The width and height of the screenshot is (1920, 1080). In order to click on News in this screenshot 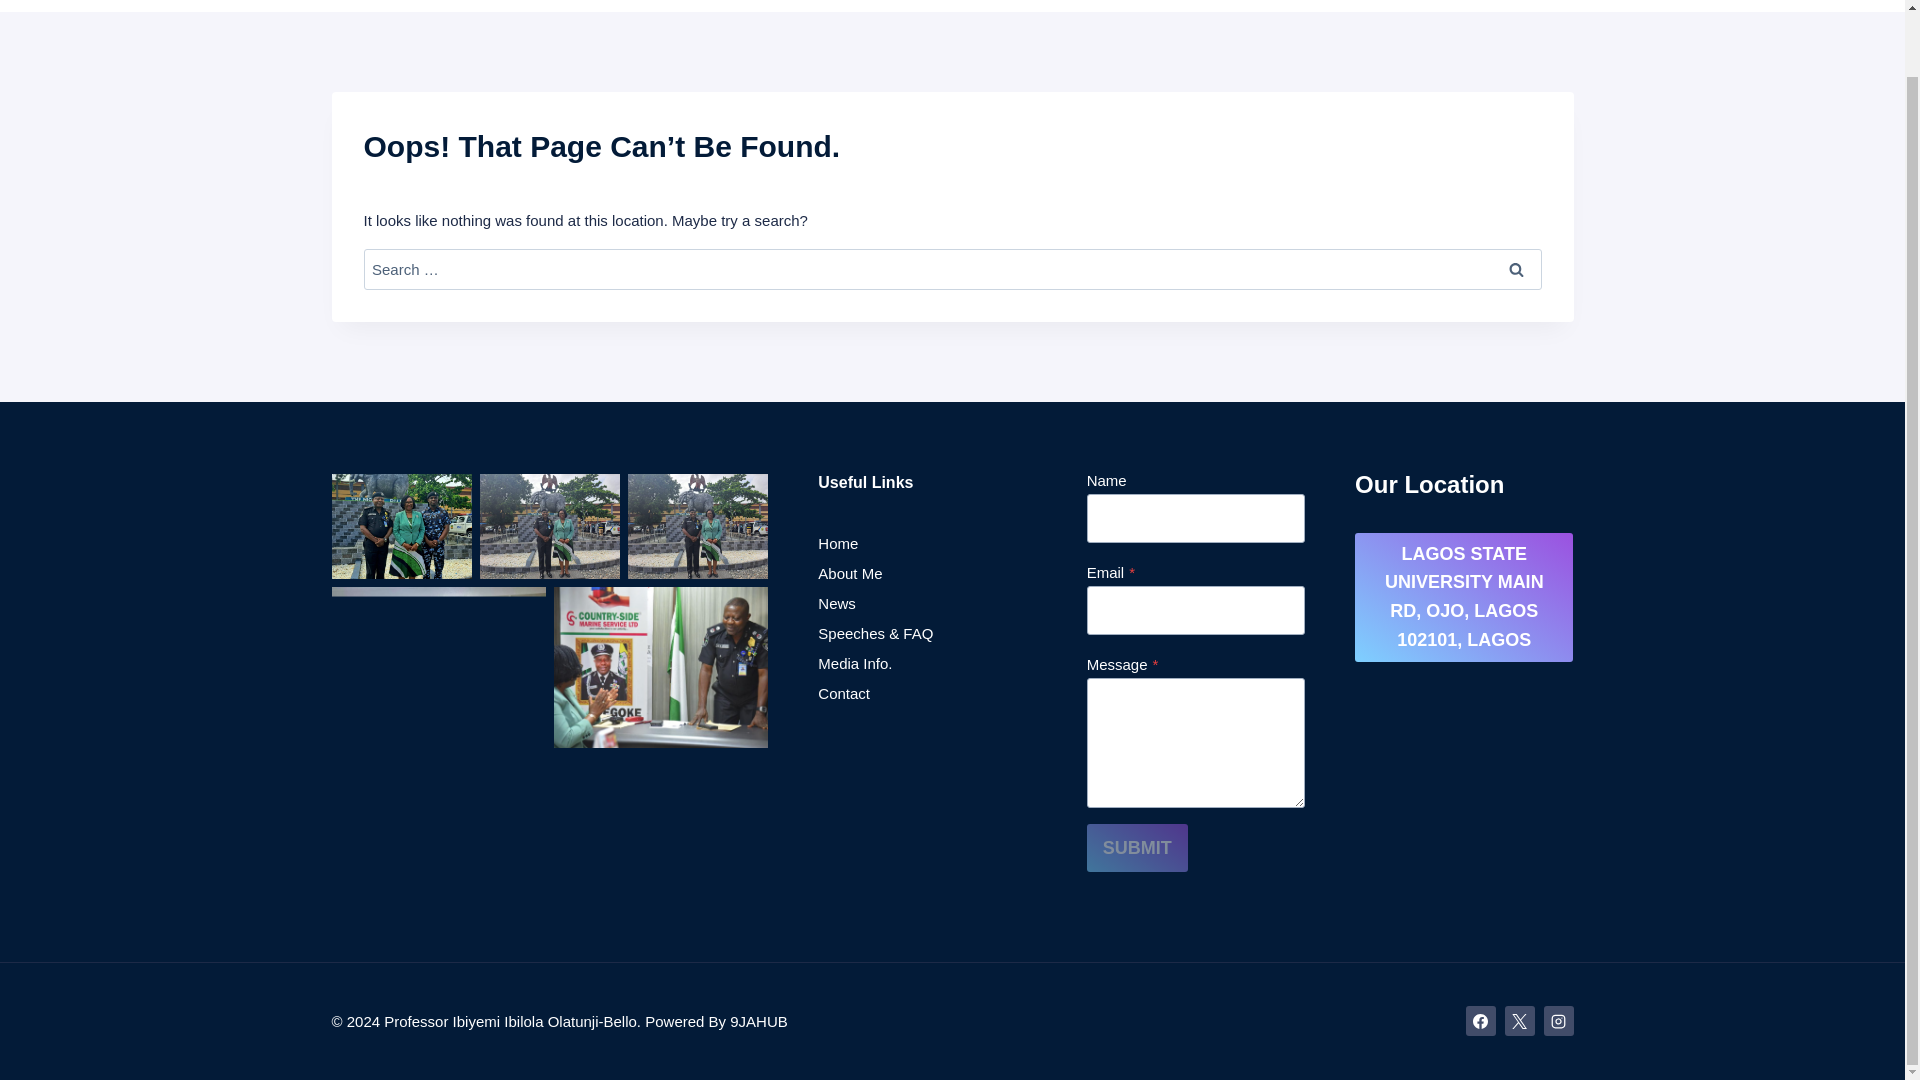, I will do `click(926, 602)`.